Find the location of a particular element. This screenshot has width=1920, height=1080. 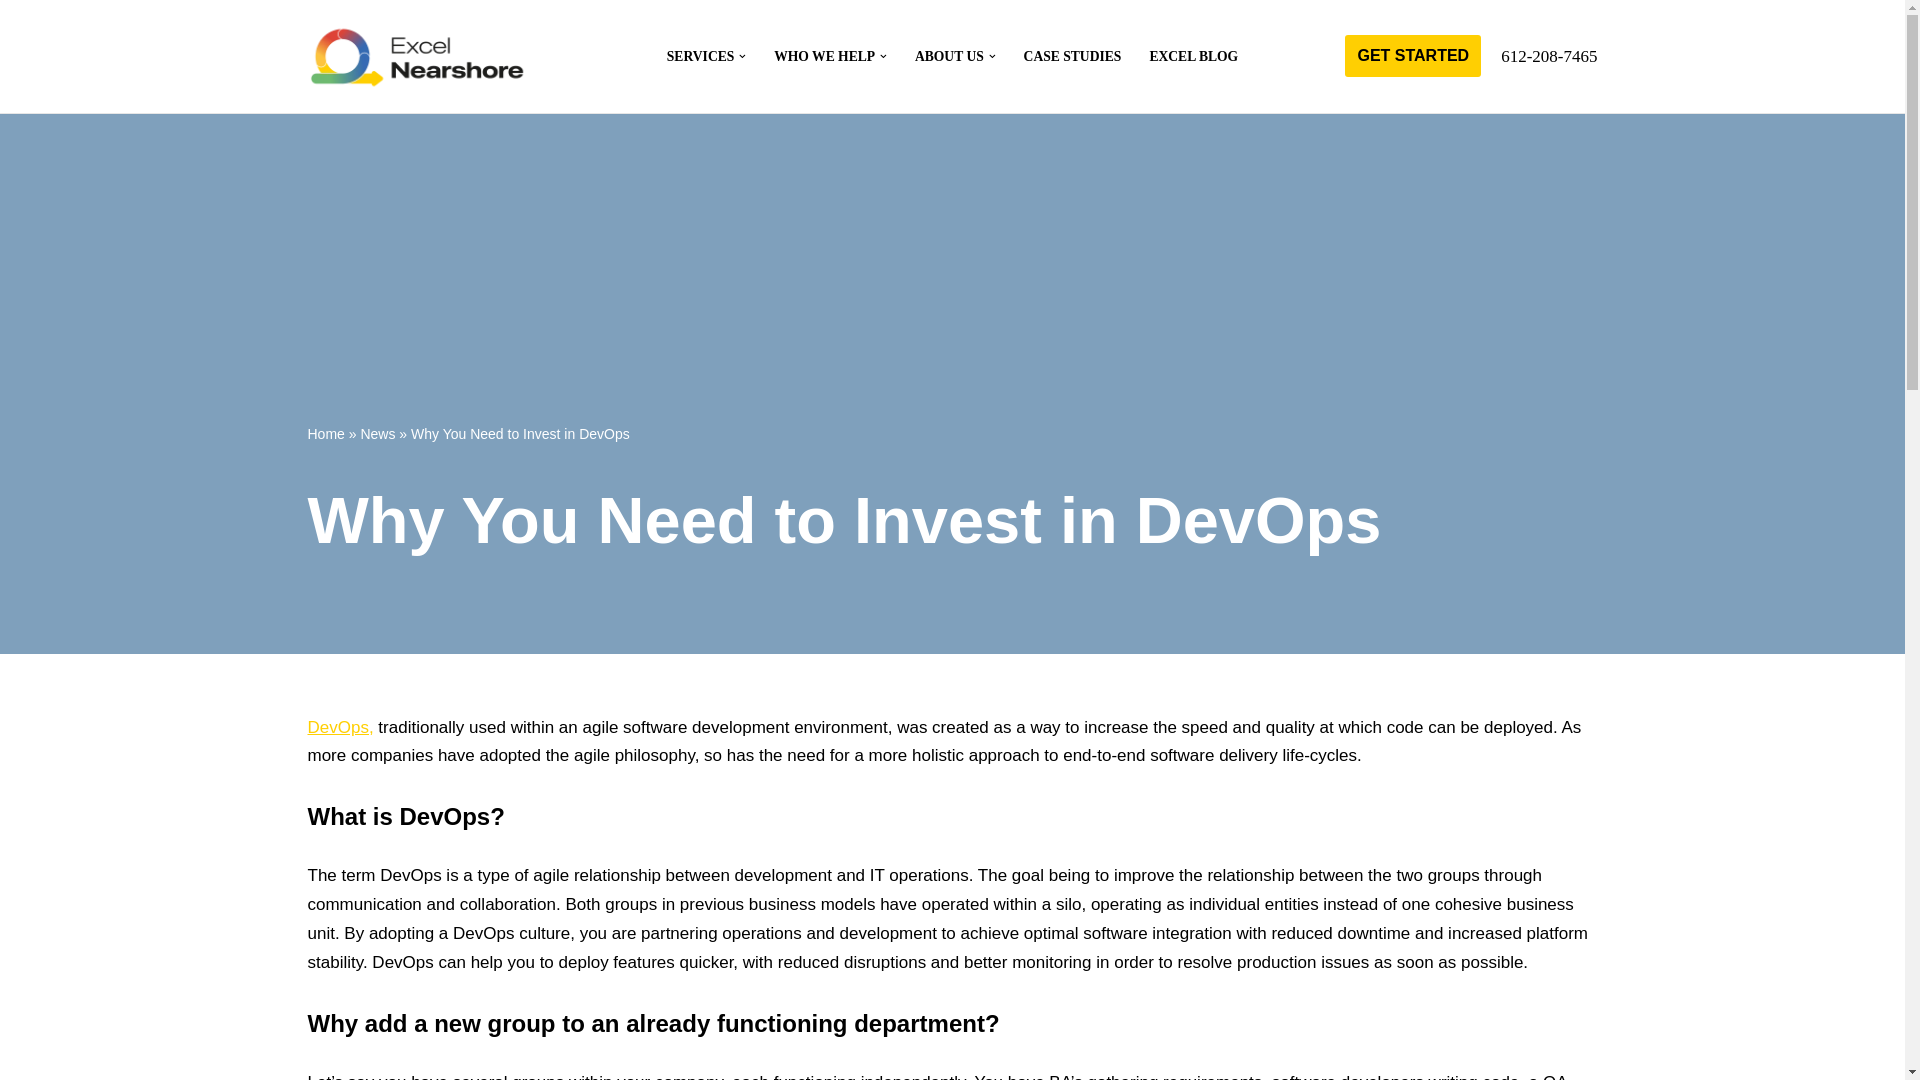

ABOUT US is located at coordinates (949, 56).